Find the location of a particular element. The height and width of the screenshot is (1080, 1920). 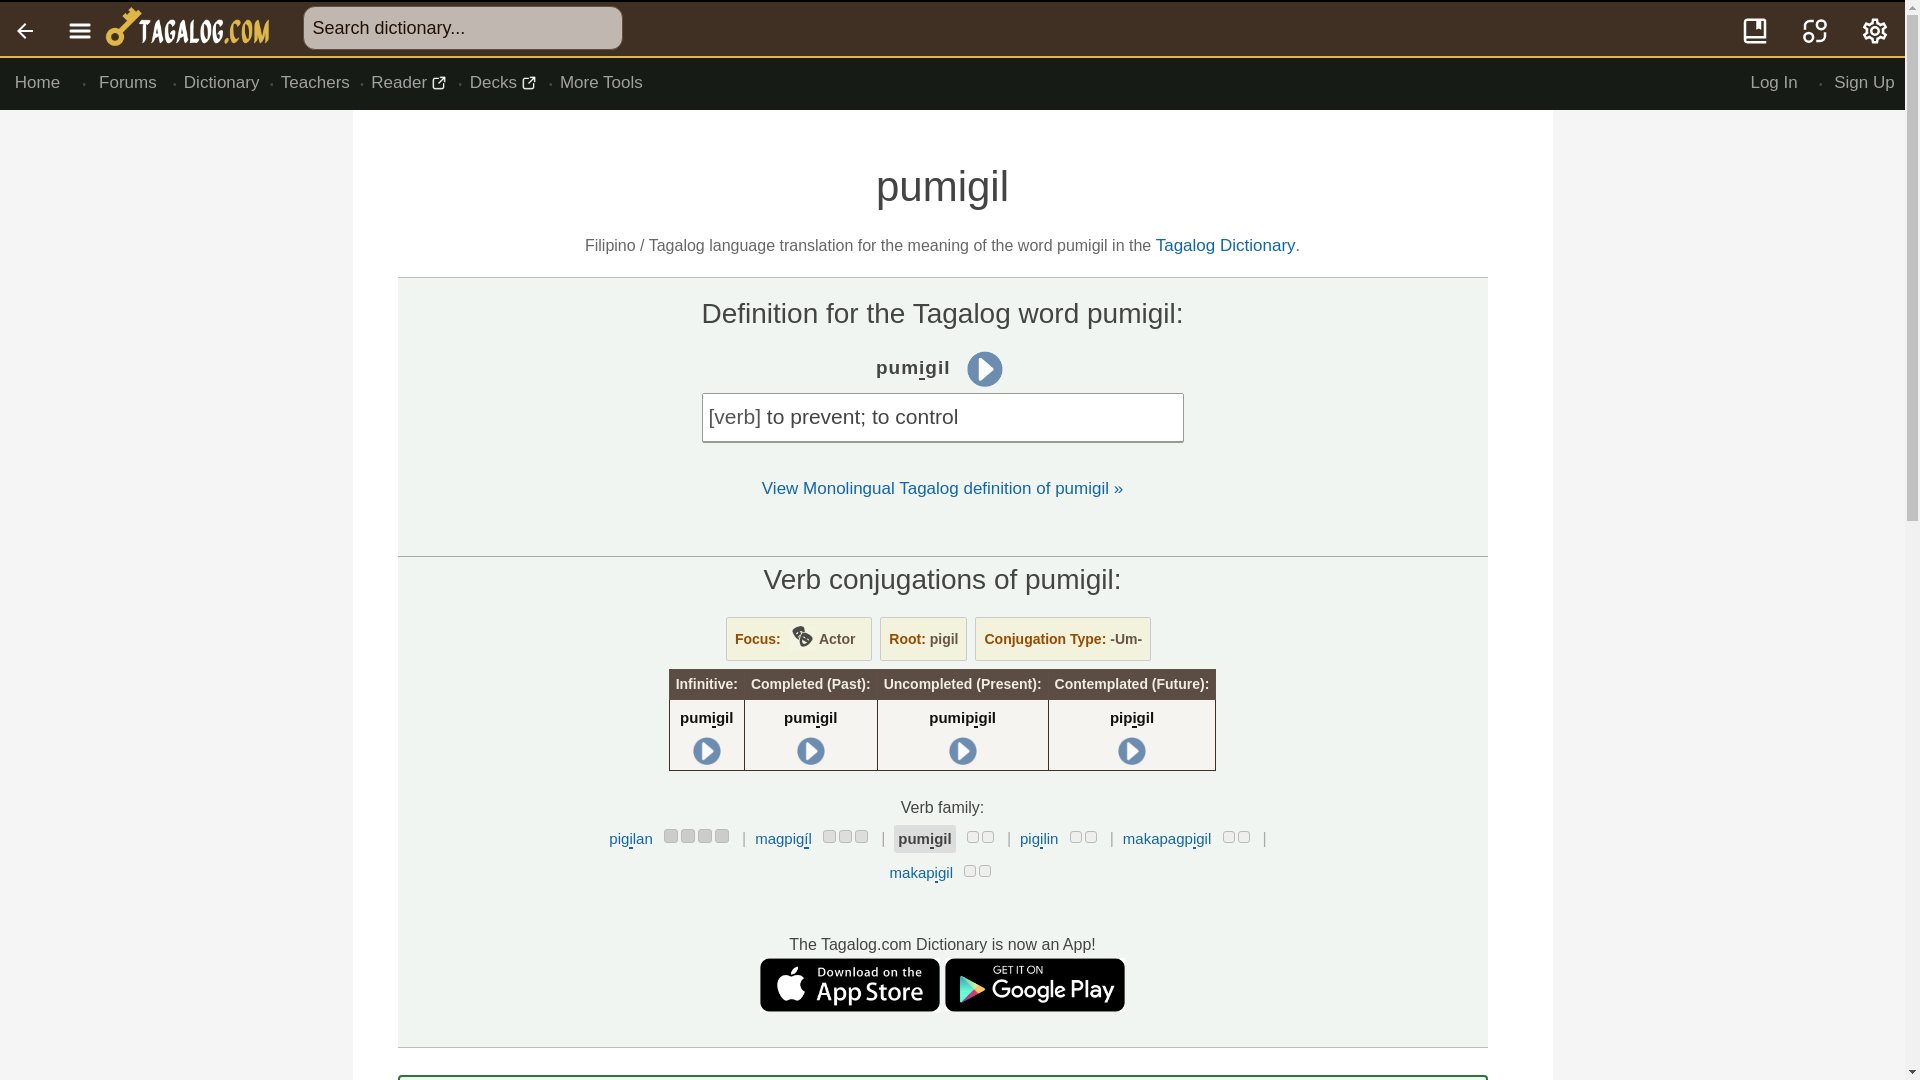

Quick Dictionary Search is located at coordinates (1756, 29).